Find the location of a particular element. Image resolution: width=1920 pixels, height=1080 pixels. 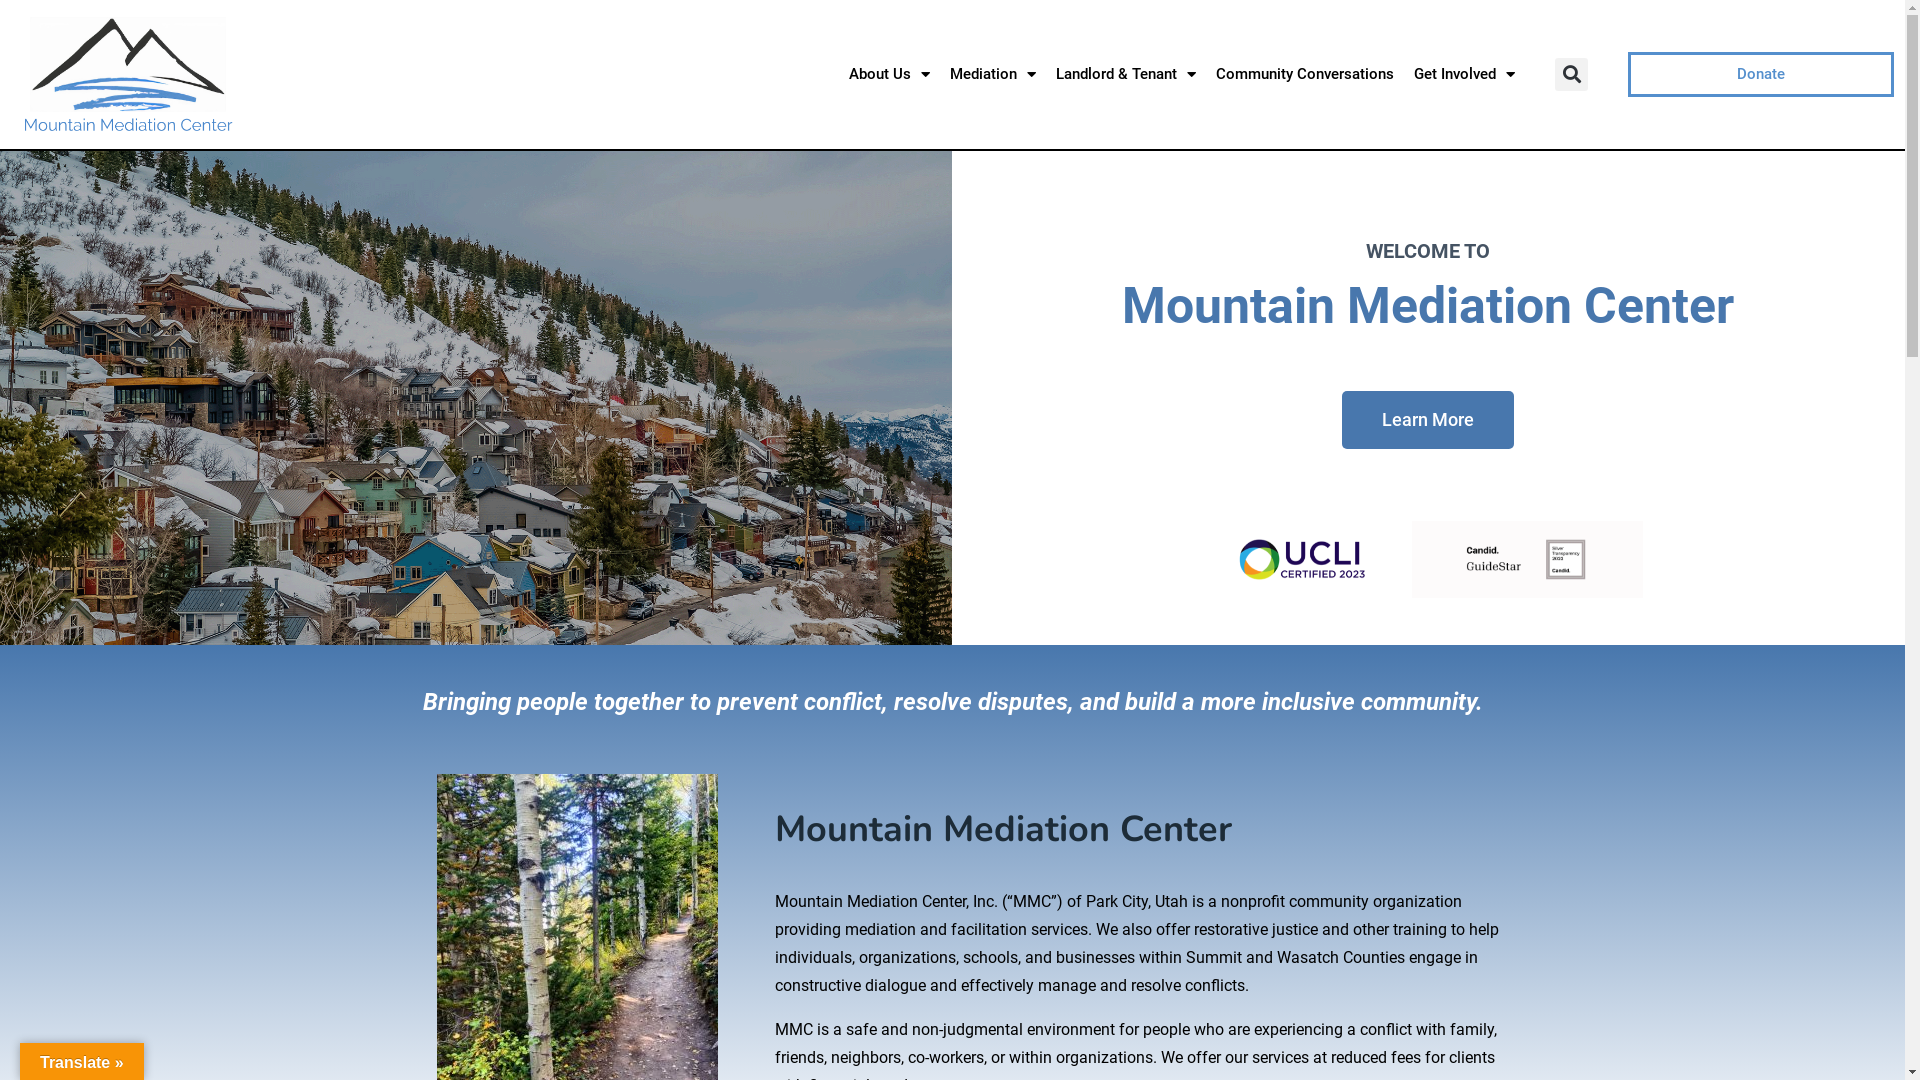

Community Conversations is located at coordinates (1305, 74).